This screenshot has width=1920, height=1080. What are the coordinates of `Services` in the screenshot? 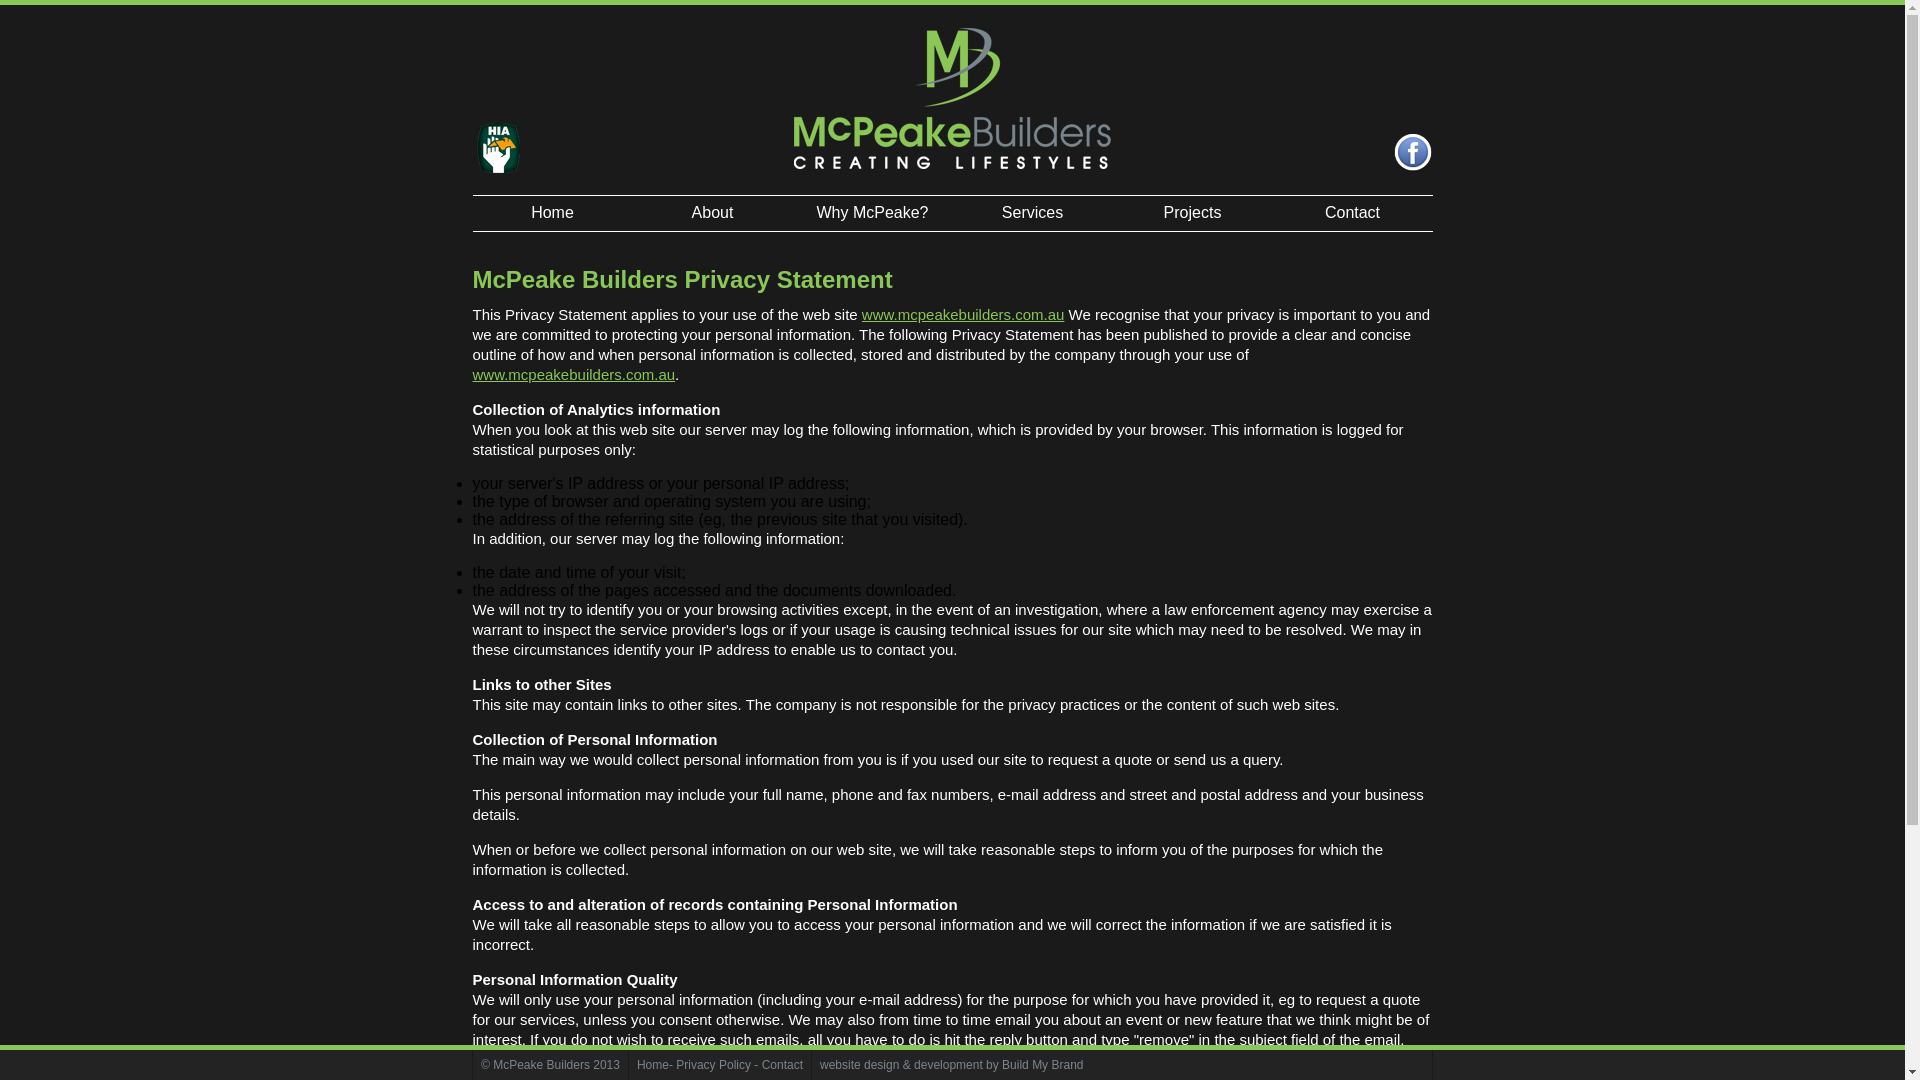 It's located at (1032, 214).